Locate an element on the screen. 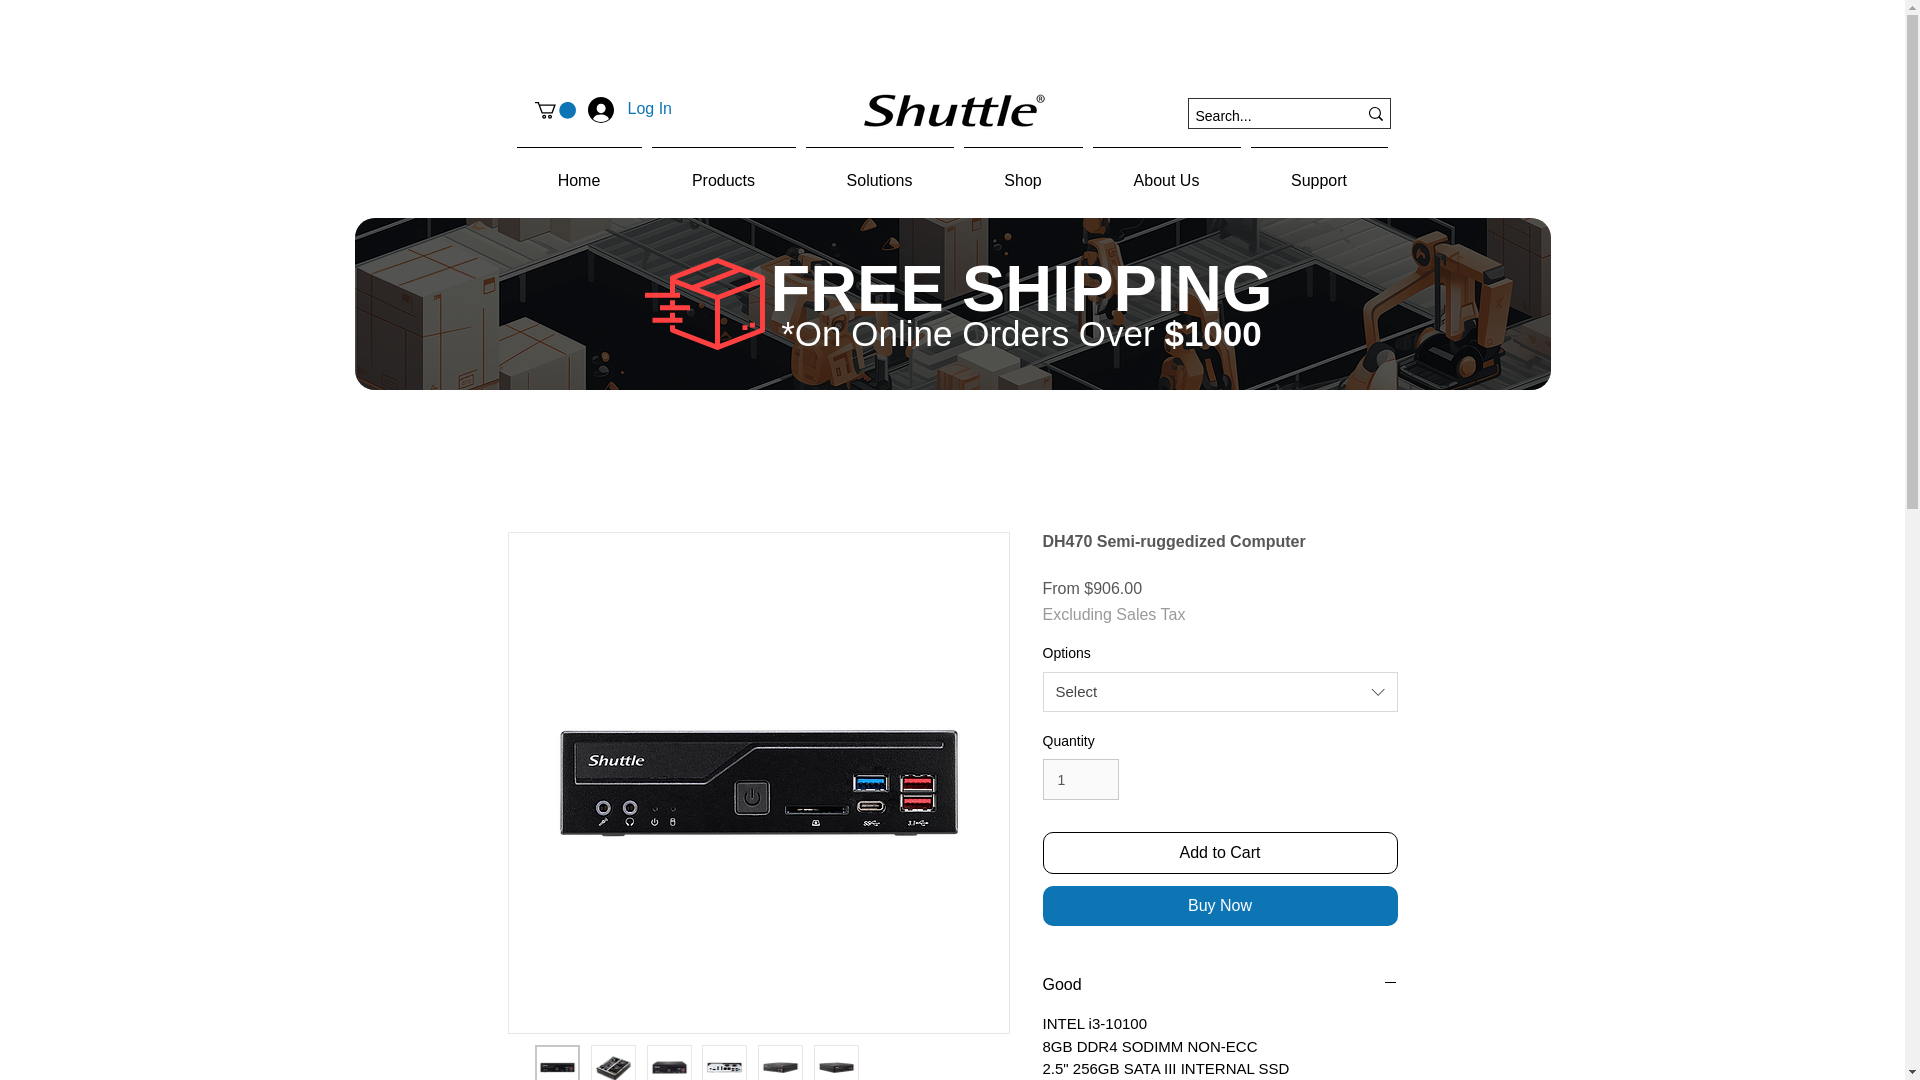 This screenshot has height=1080, width=1920. Solutions is located at coordinates (879, 170).